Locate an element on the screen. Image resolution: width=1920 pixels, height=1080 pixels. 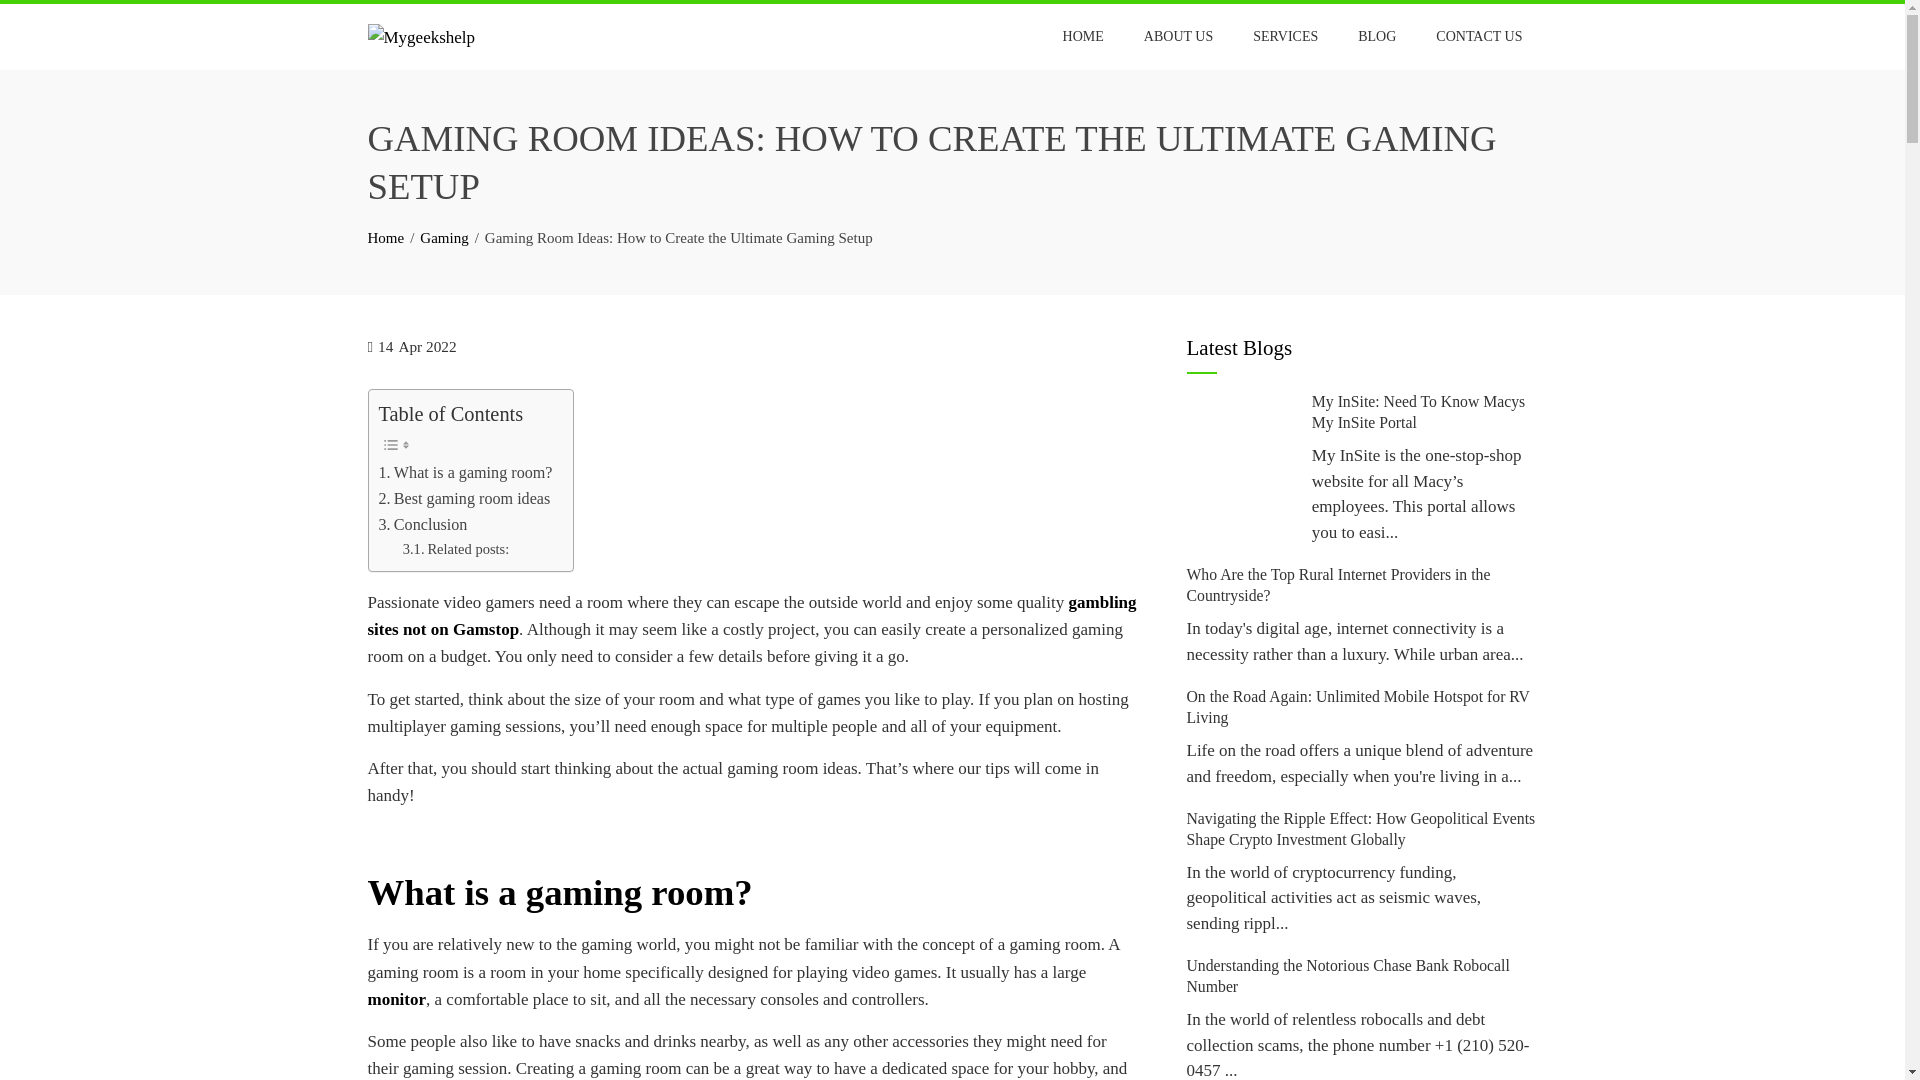
On the Road Again: Unlimited Mobile Hotspot for RV Living is located at coordinates (1357, 706).